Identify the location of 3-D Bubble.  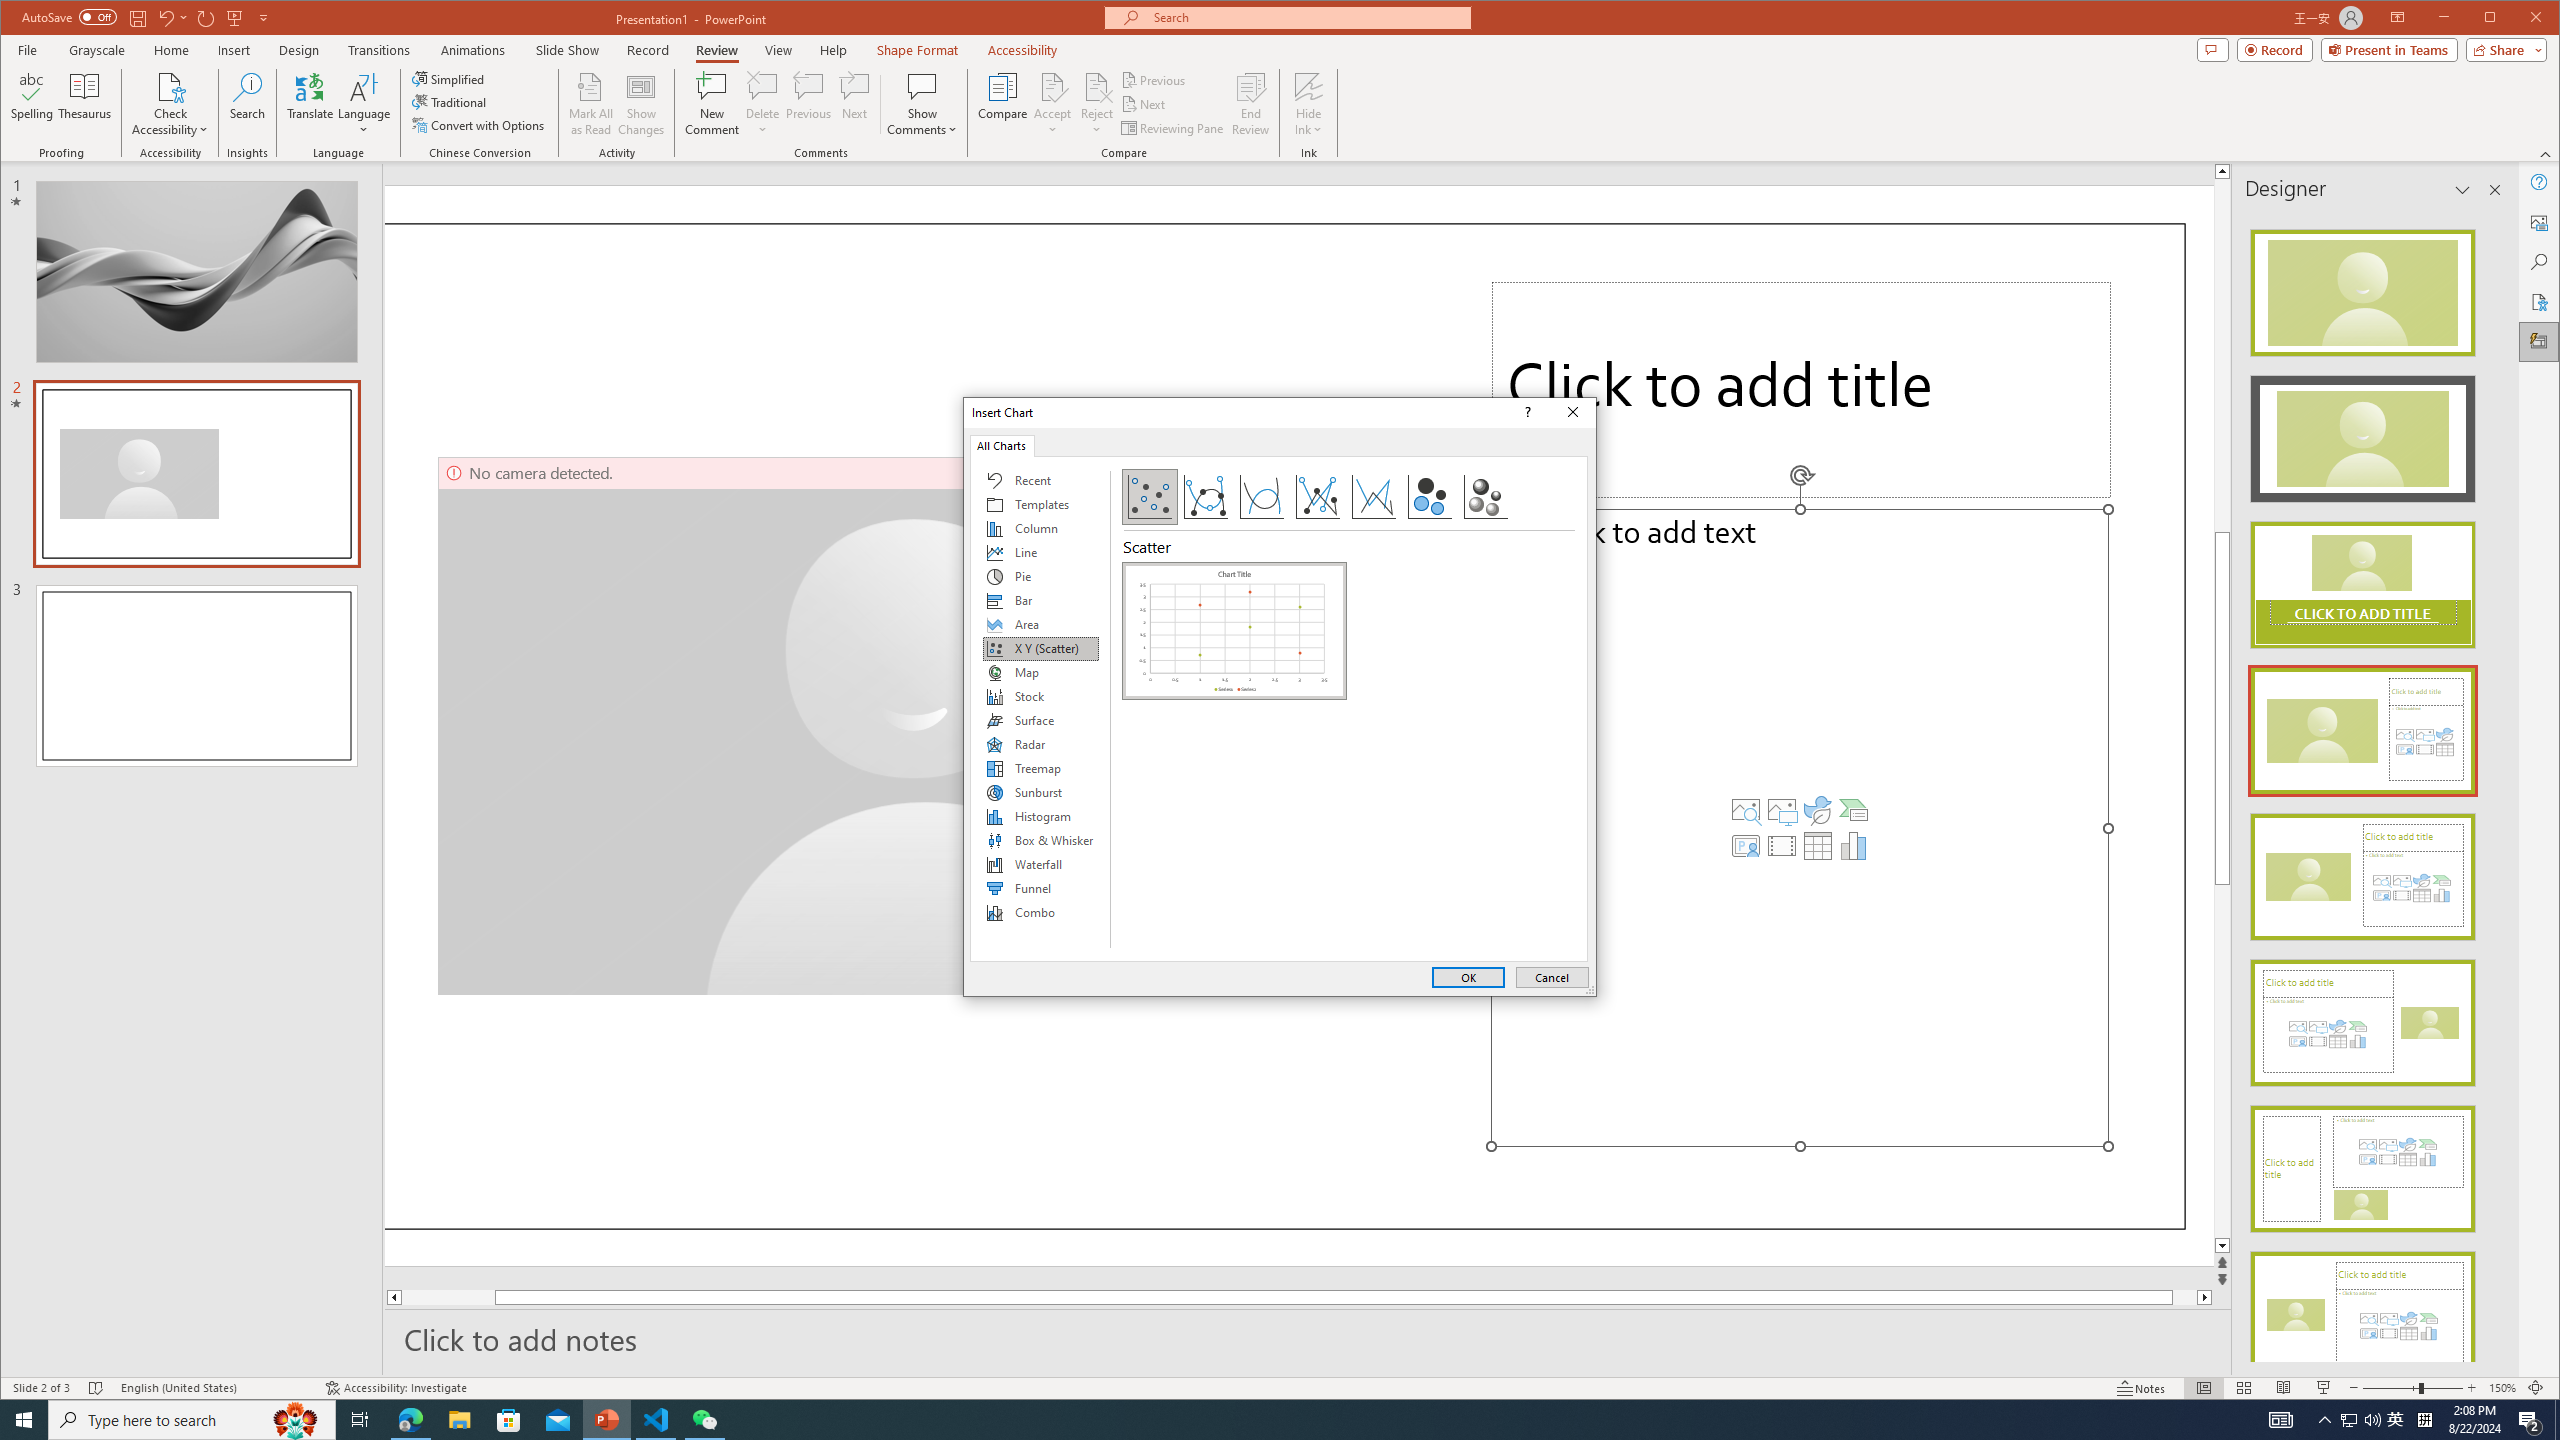
(1486, 497).